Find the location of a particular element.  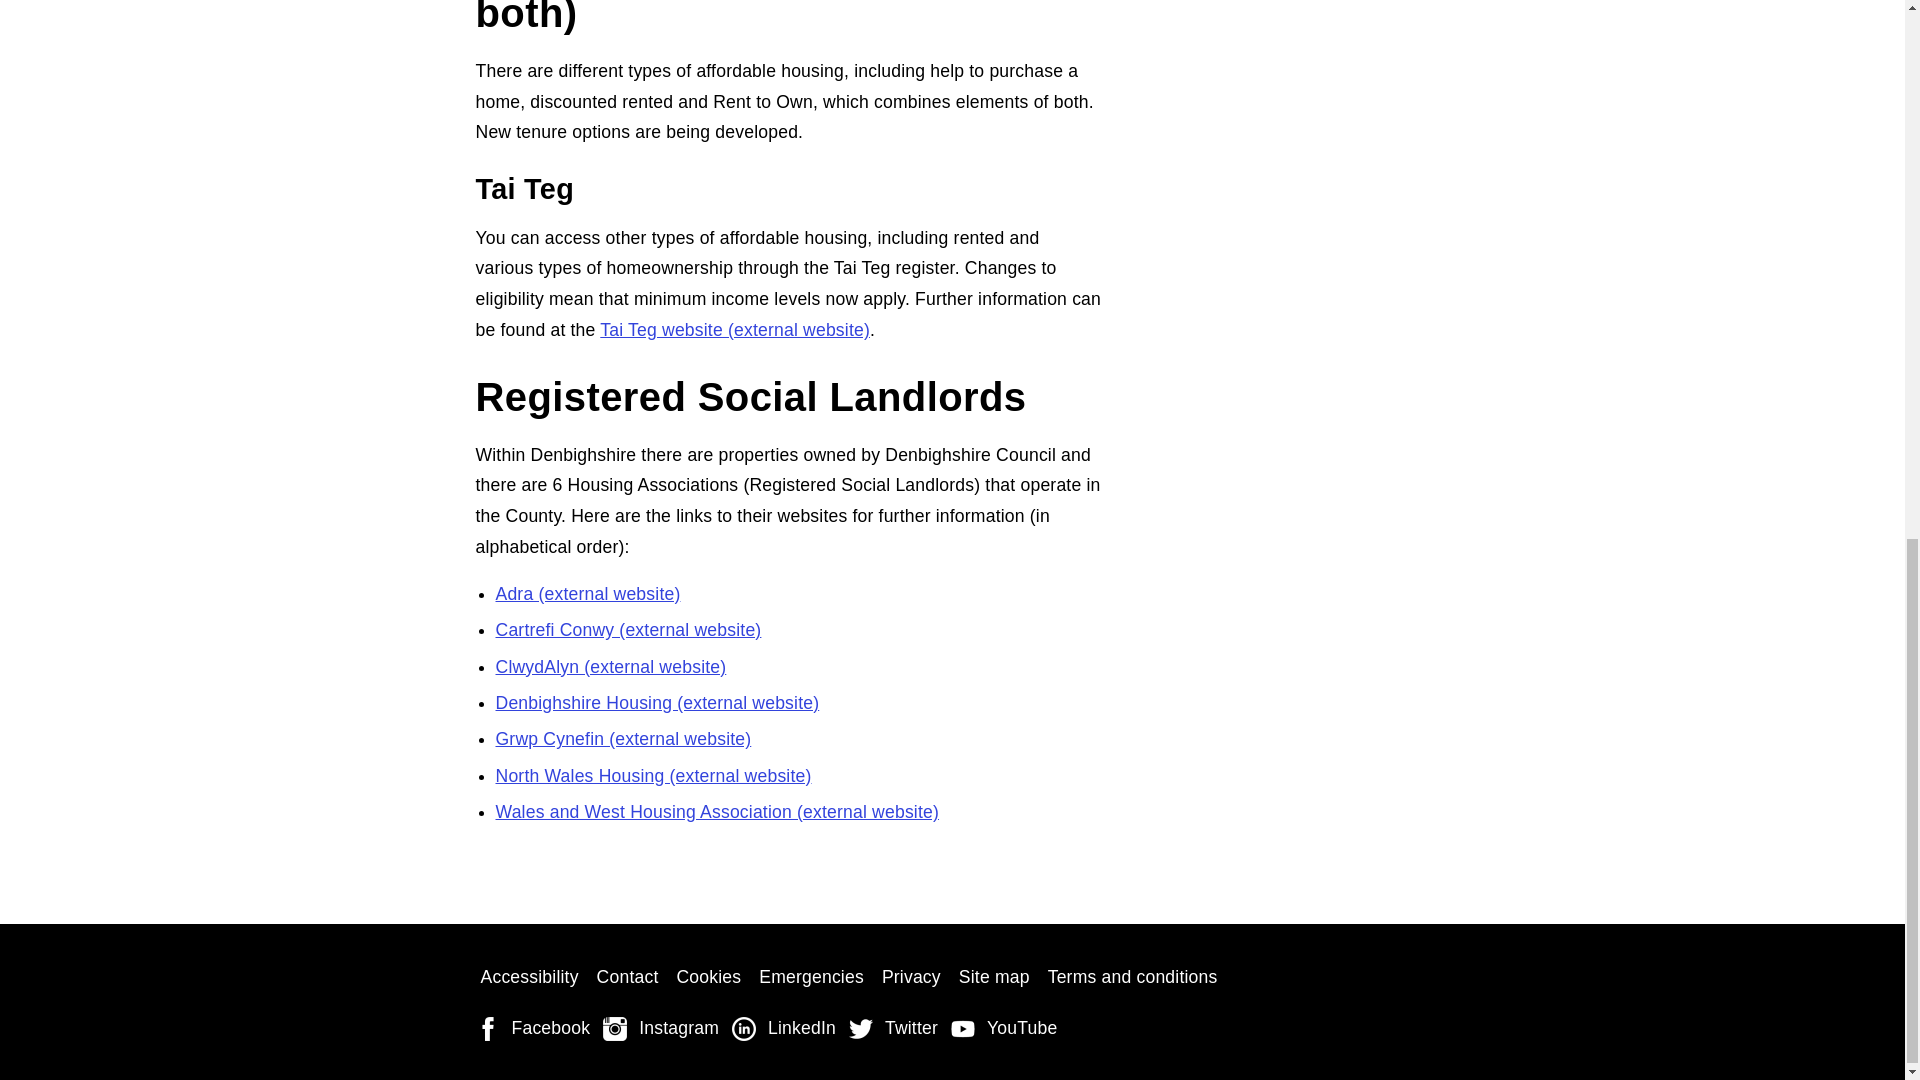

YouTube is located at coordinates (1006, 1029).